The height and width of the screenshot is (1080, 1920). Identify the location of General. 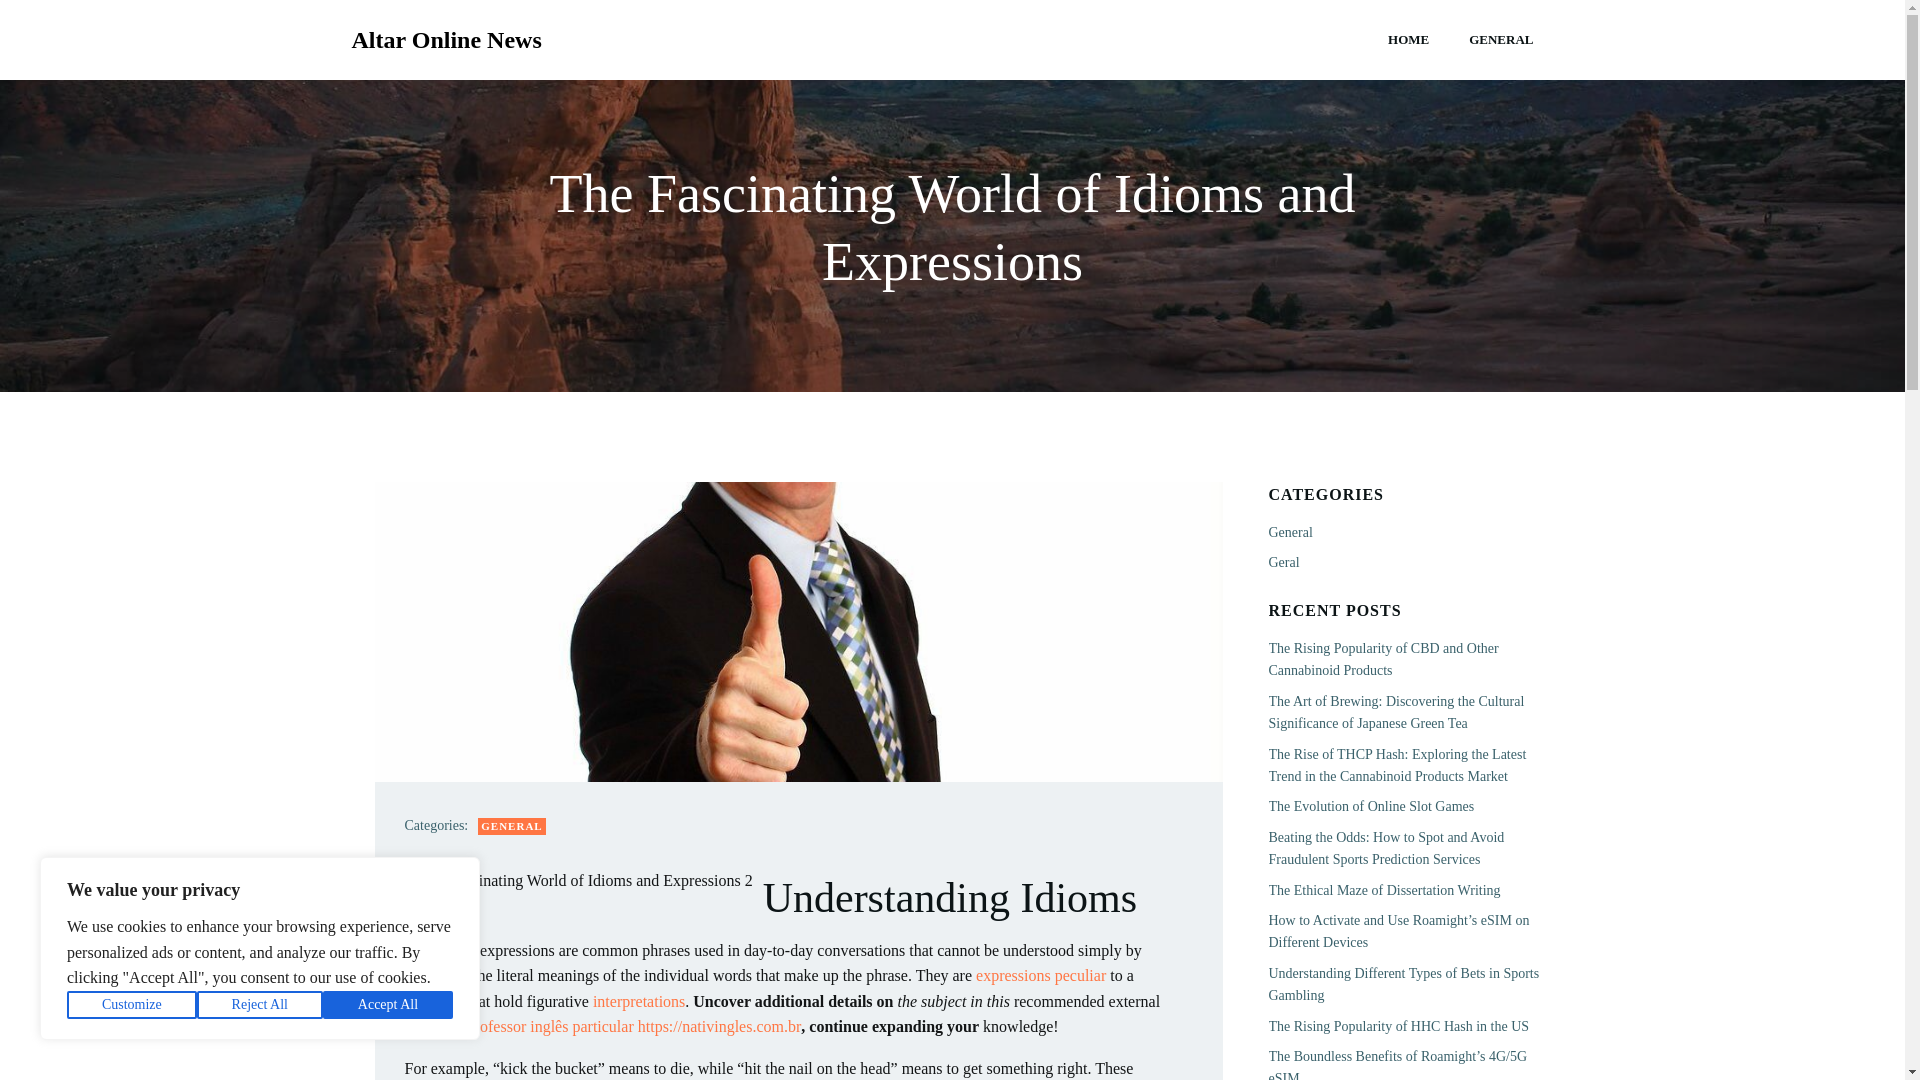
(1289, 532).